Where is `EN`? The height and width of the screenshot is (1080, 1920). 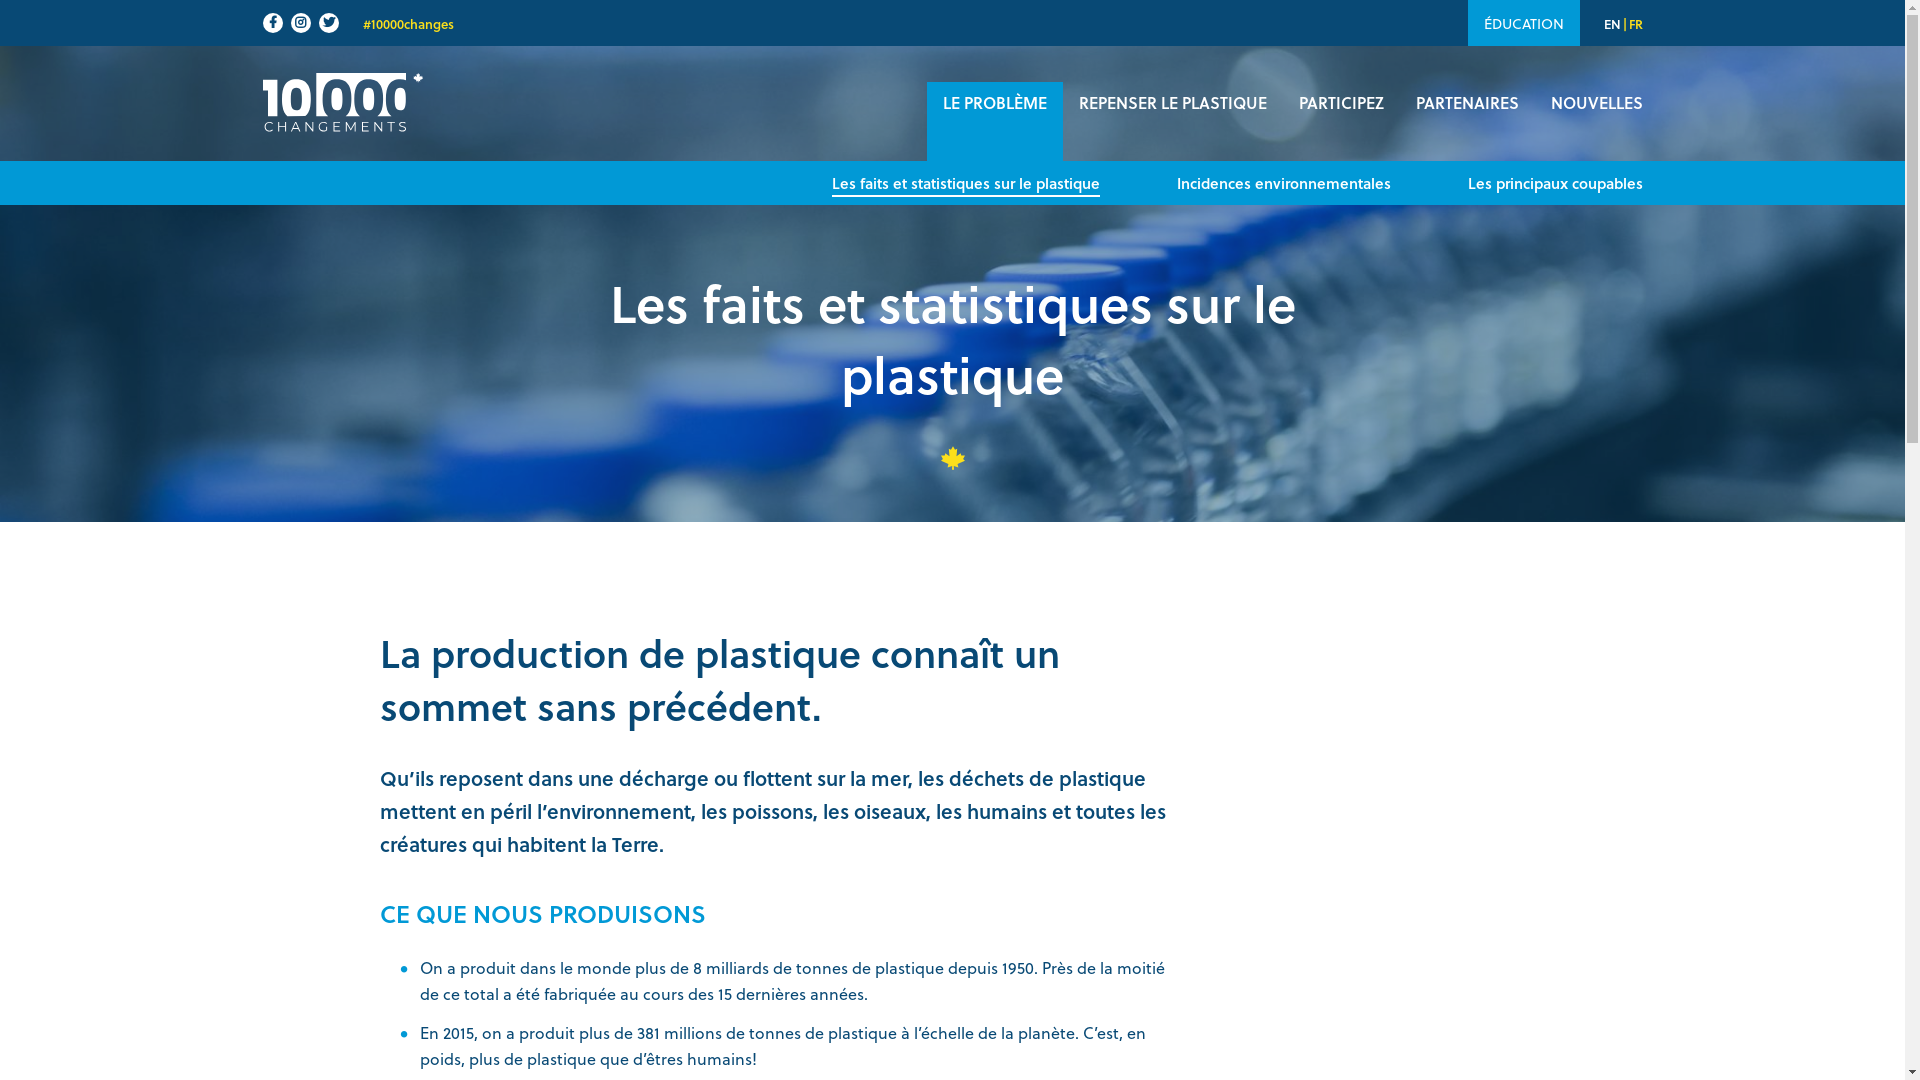 EN is located at coordinates (1612, 24).